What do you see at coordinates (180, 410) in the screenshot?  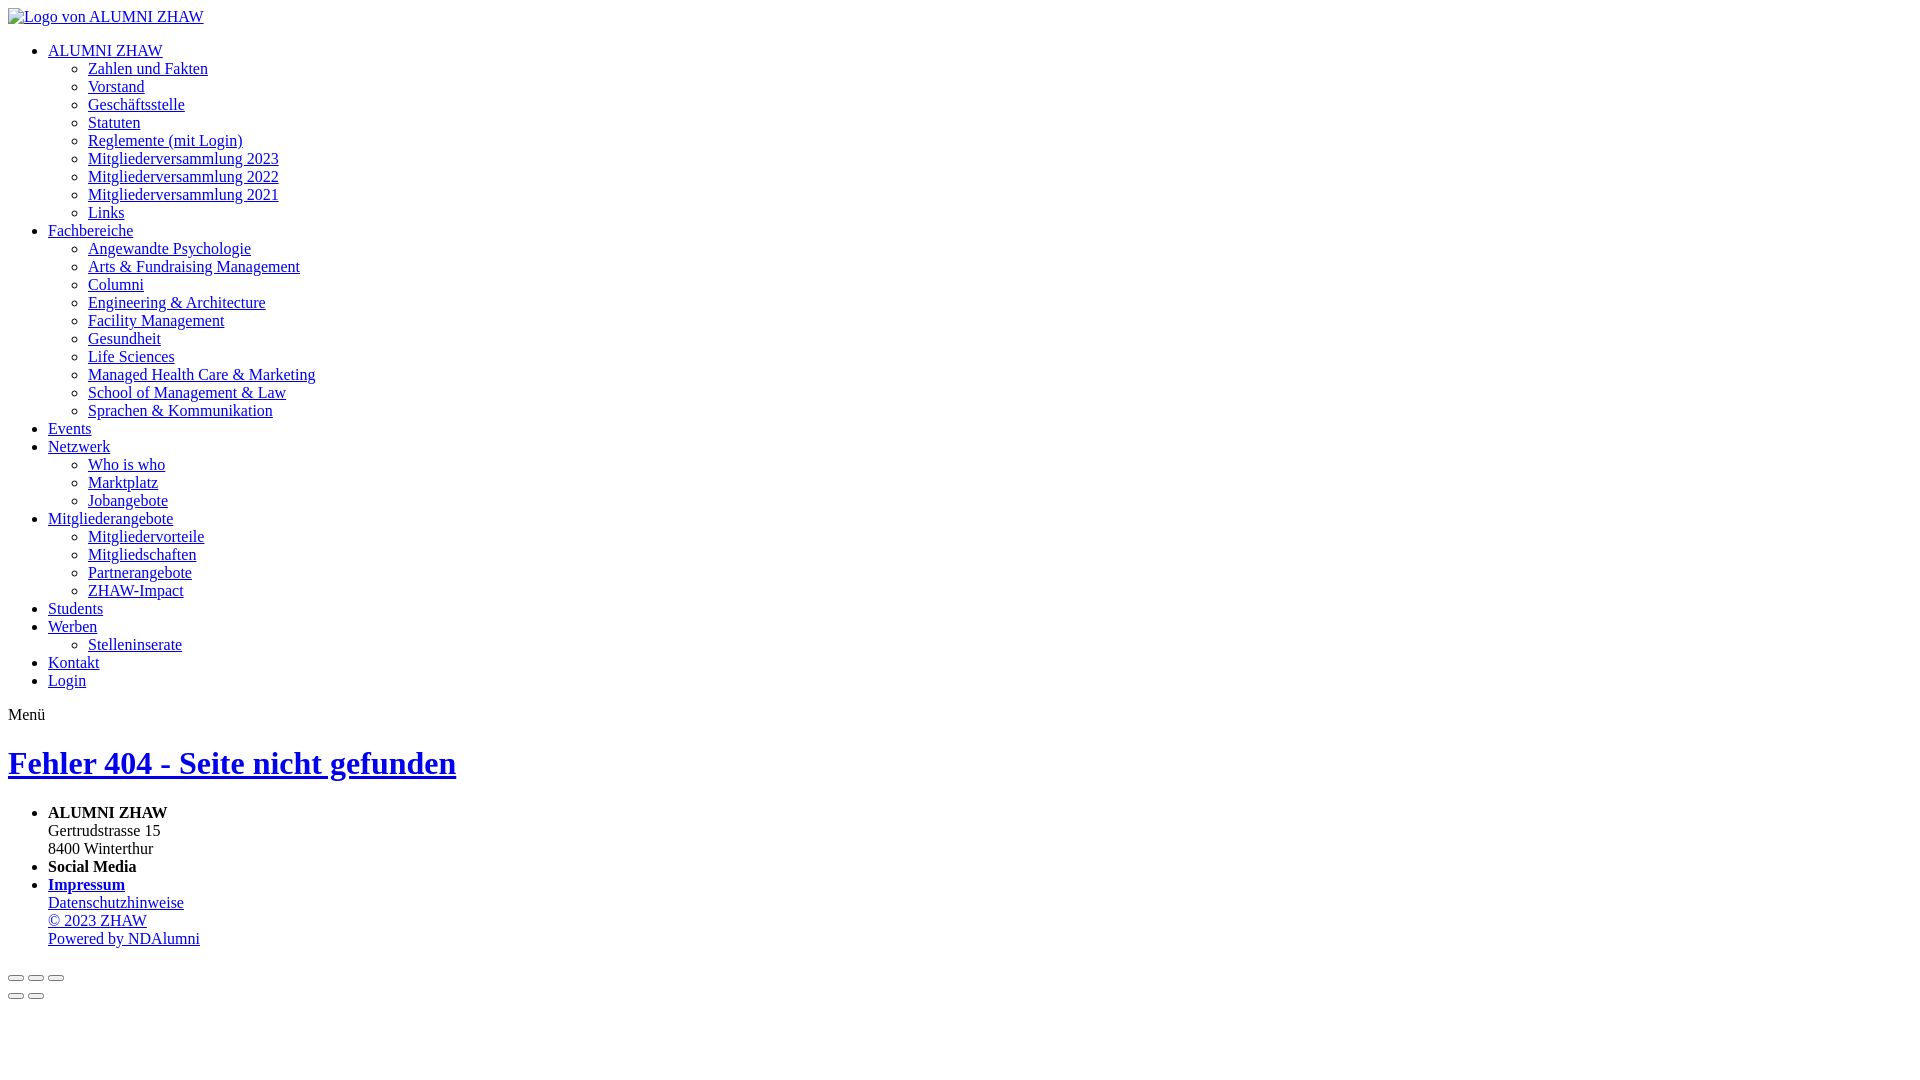 I see `Sprachen & Kommunikation` at bounding box center [180, 410].